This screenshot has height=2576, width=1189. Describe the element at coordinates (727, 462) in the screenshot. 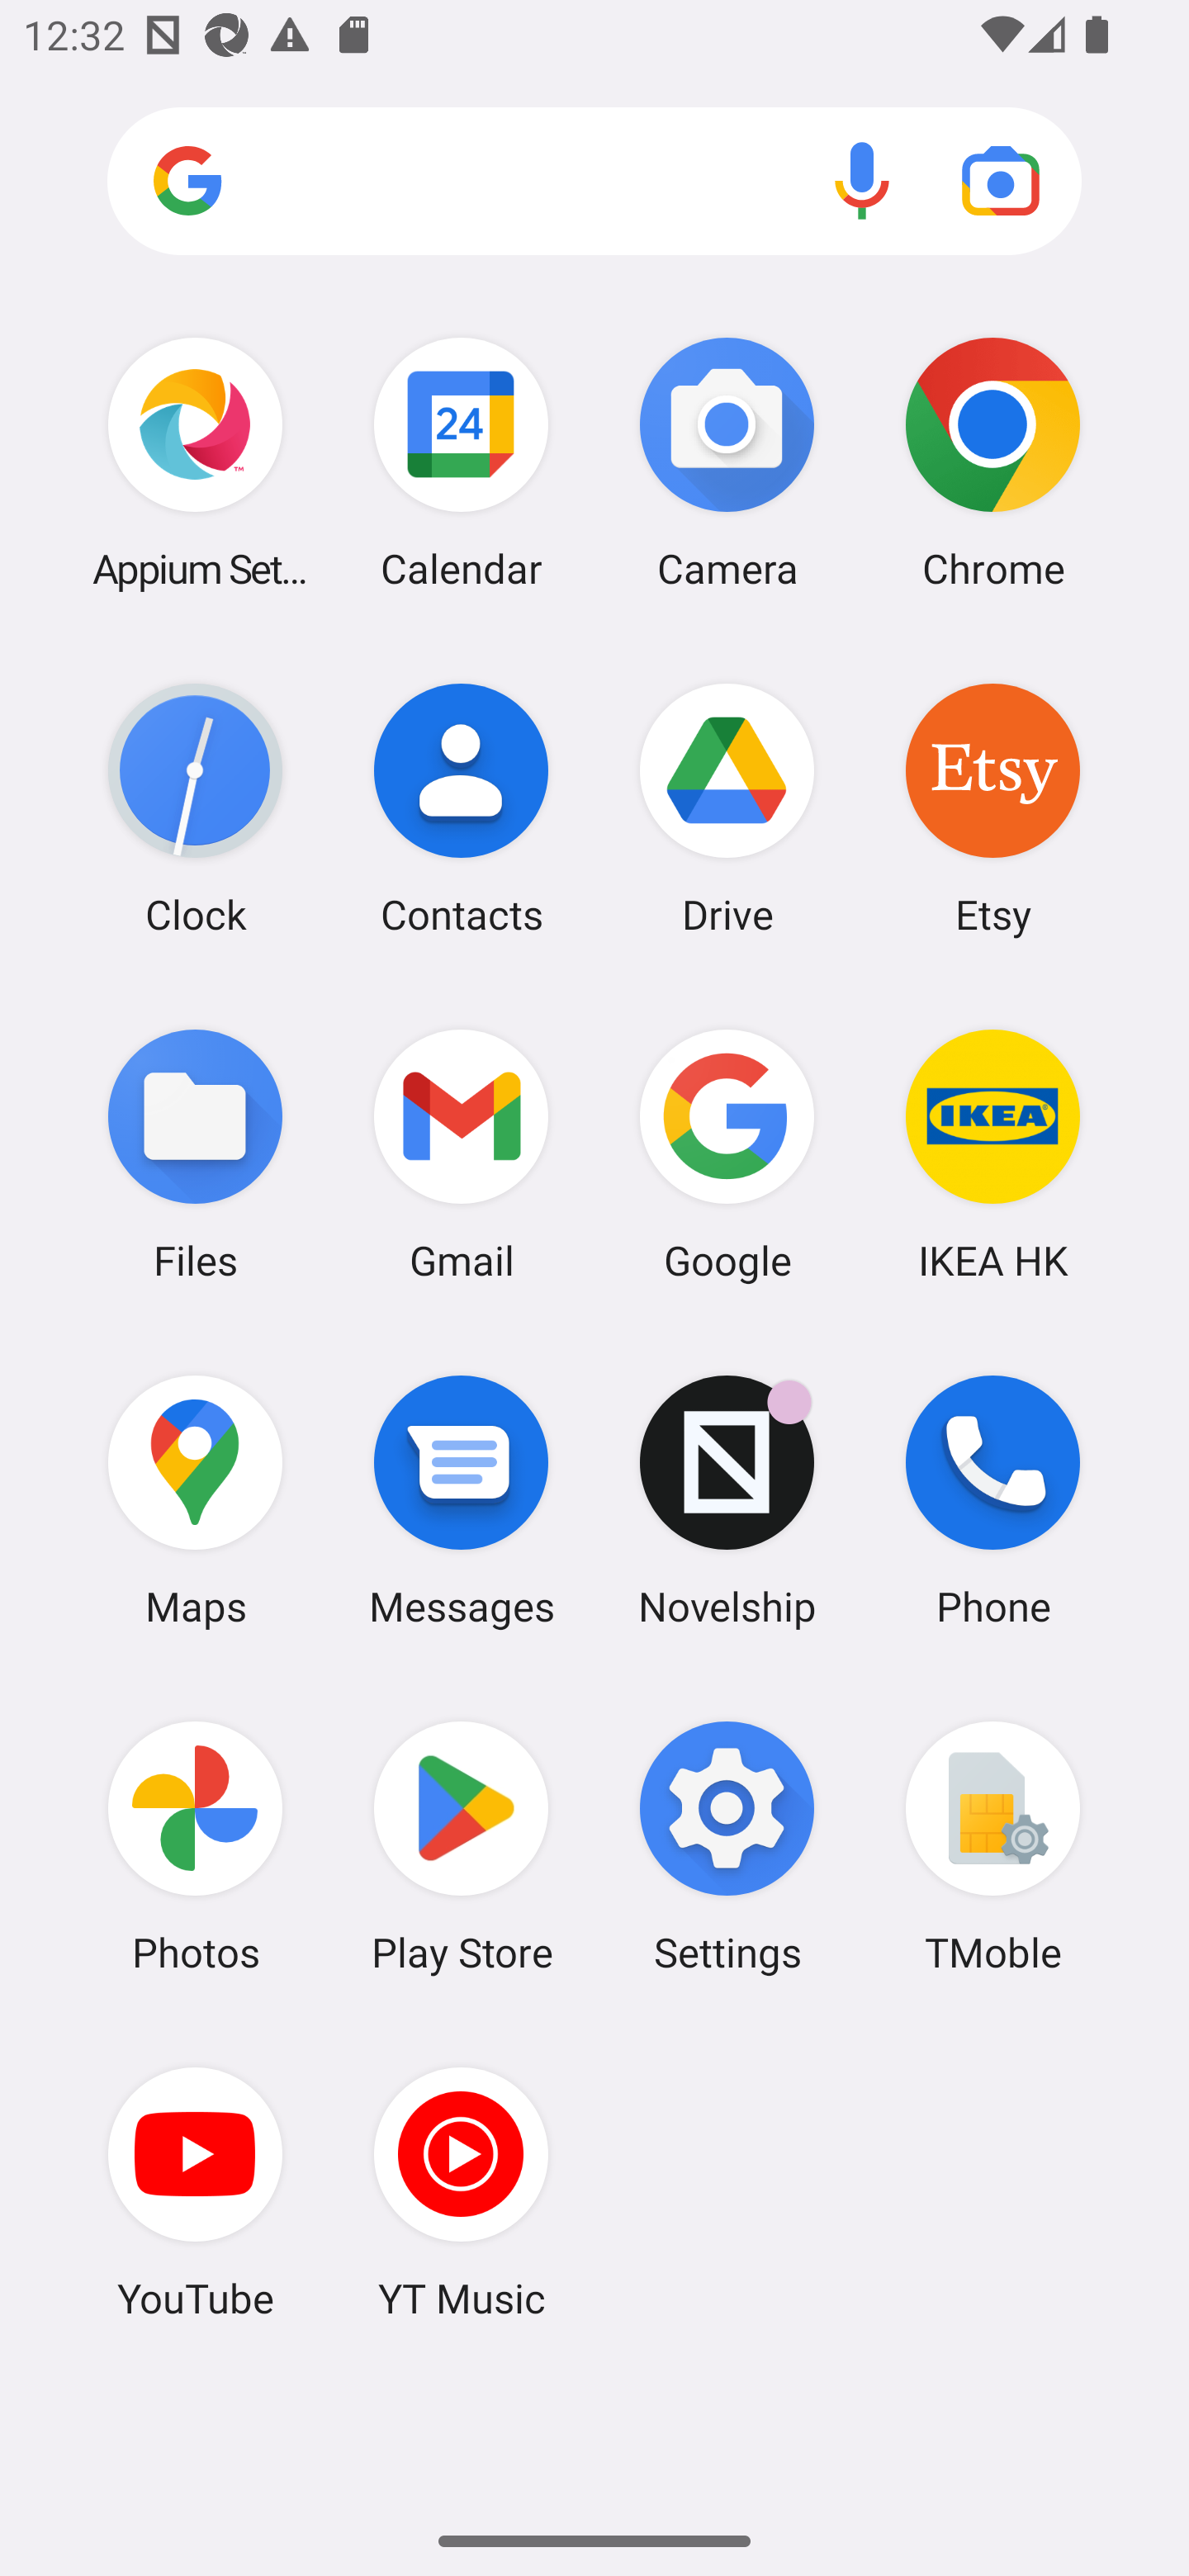

I see `Camera` at that location.